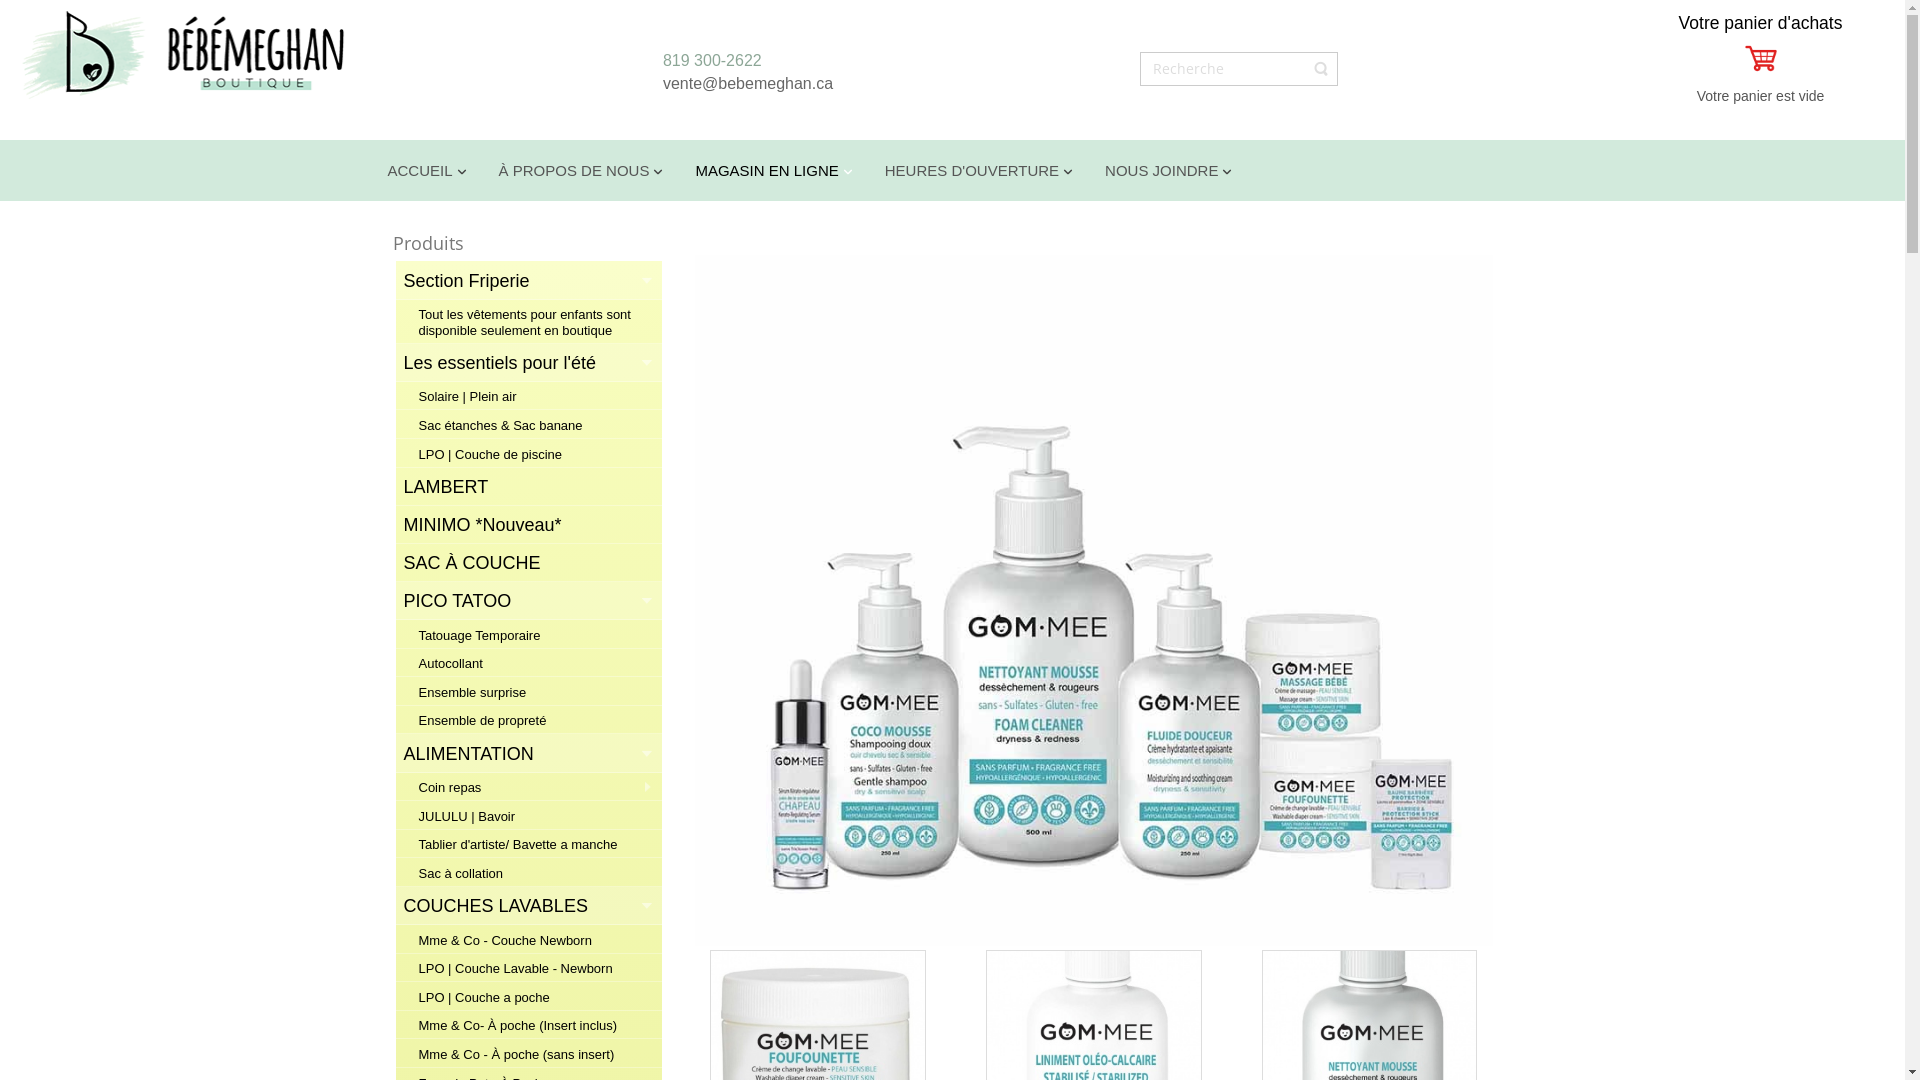 The image size is (1920, 1080). What do you see at coordinates (521, 601) in the screenshot?
I see `PICO TATOO` at bounding box center [521, 601].